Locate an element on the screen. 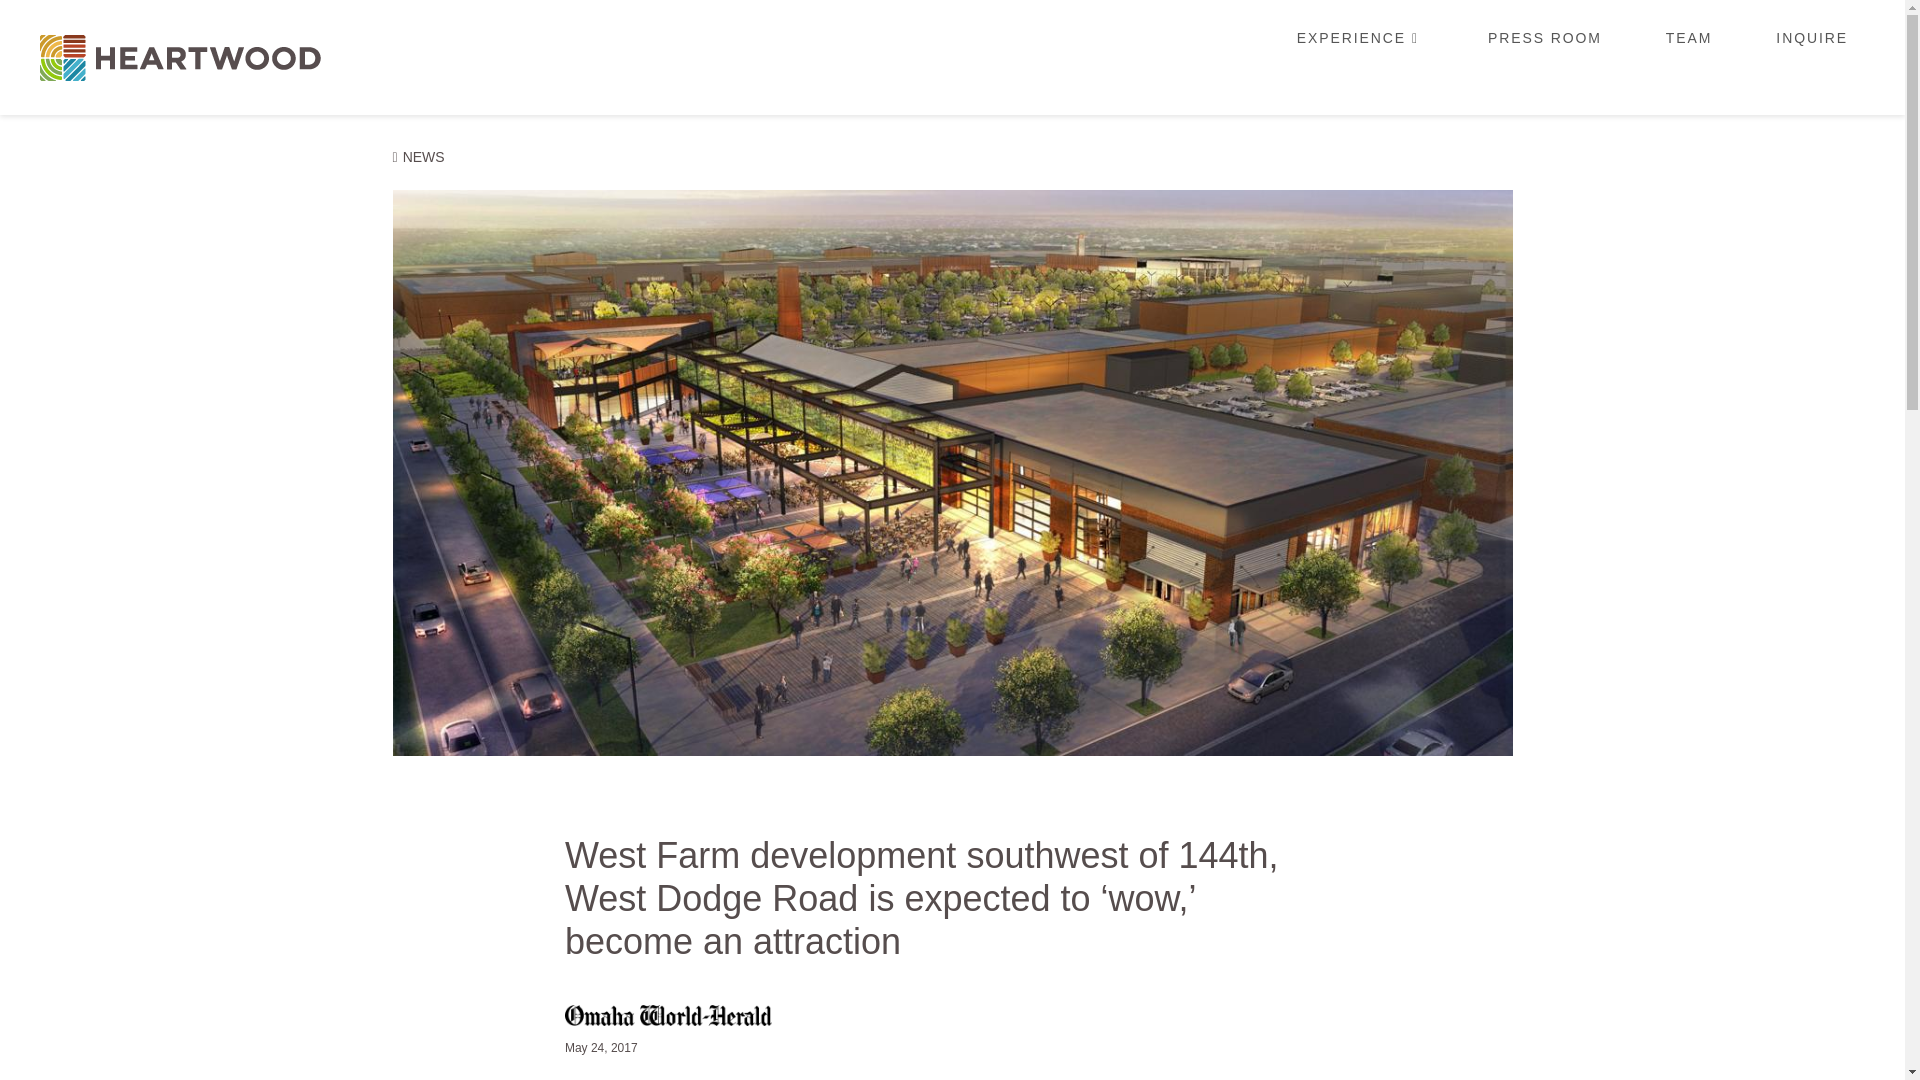 The width and height of the screenshot is (1920, 1080). TEAM is located at coordinates (1689, 57).